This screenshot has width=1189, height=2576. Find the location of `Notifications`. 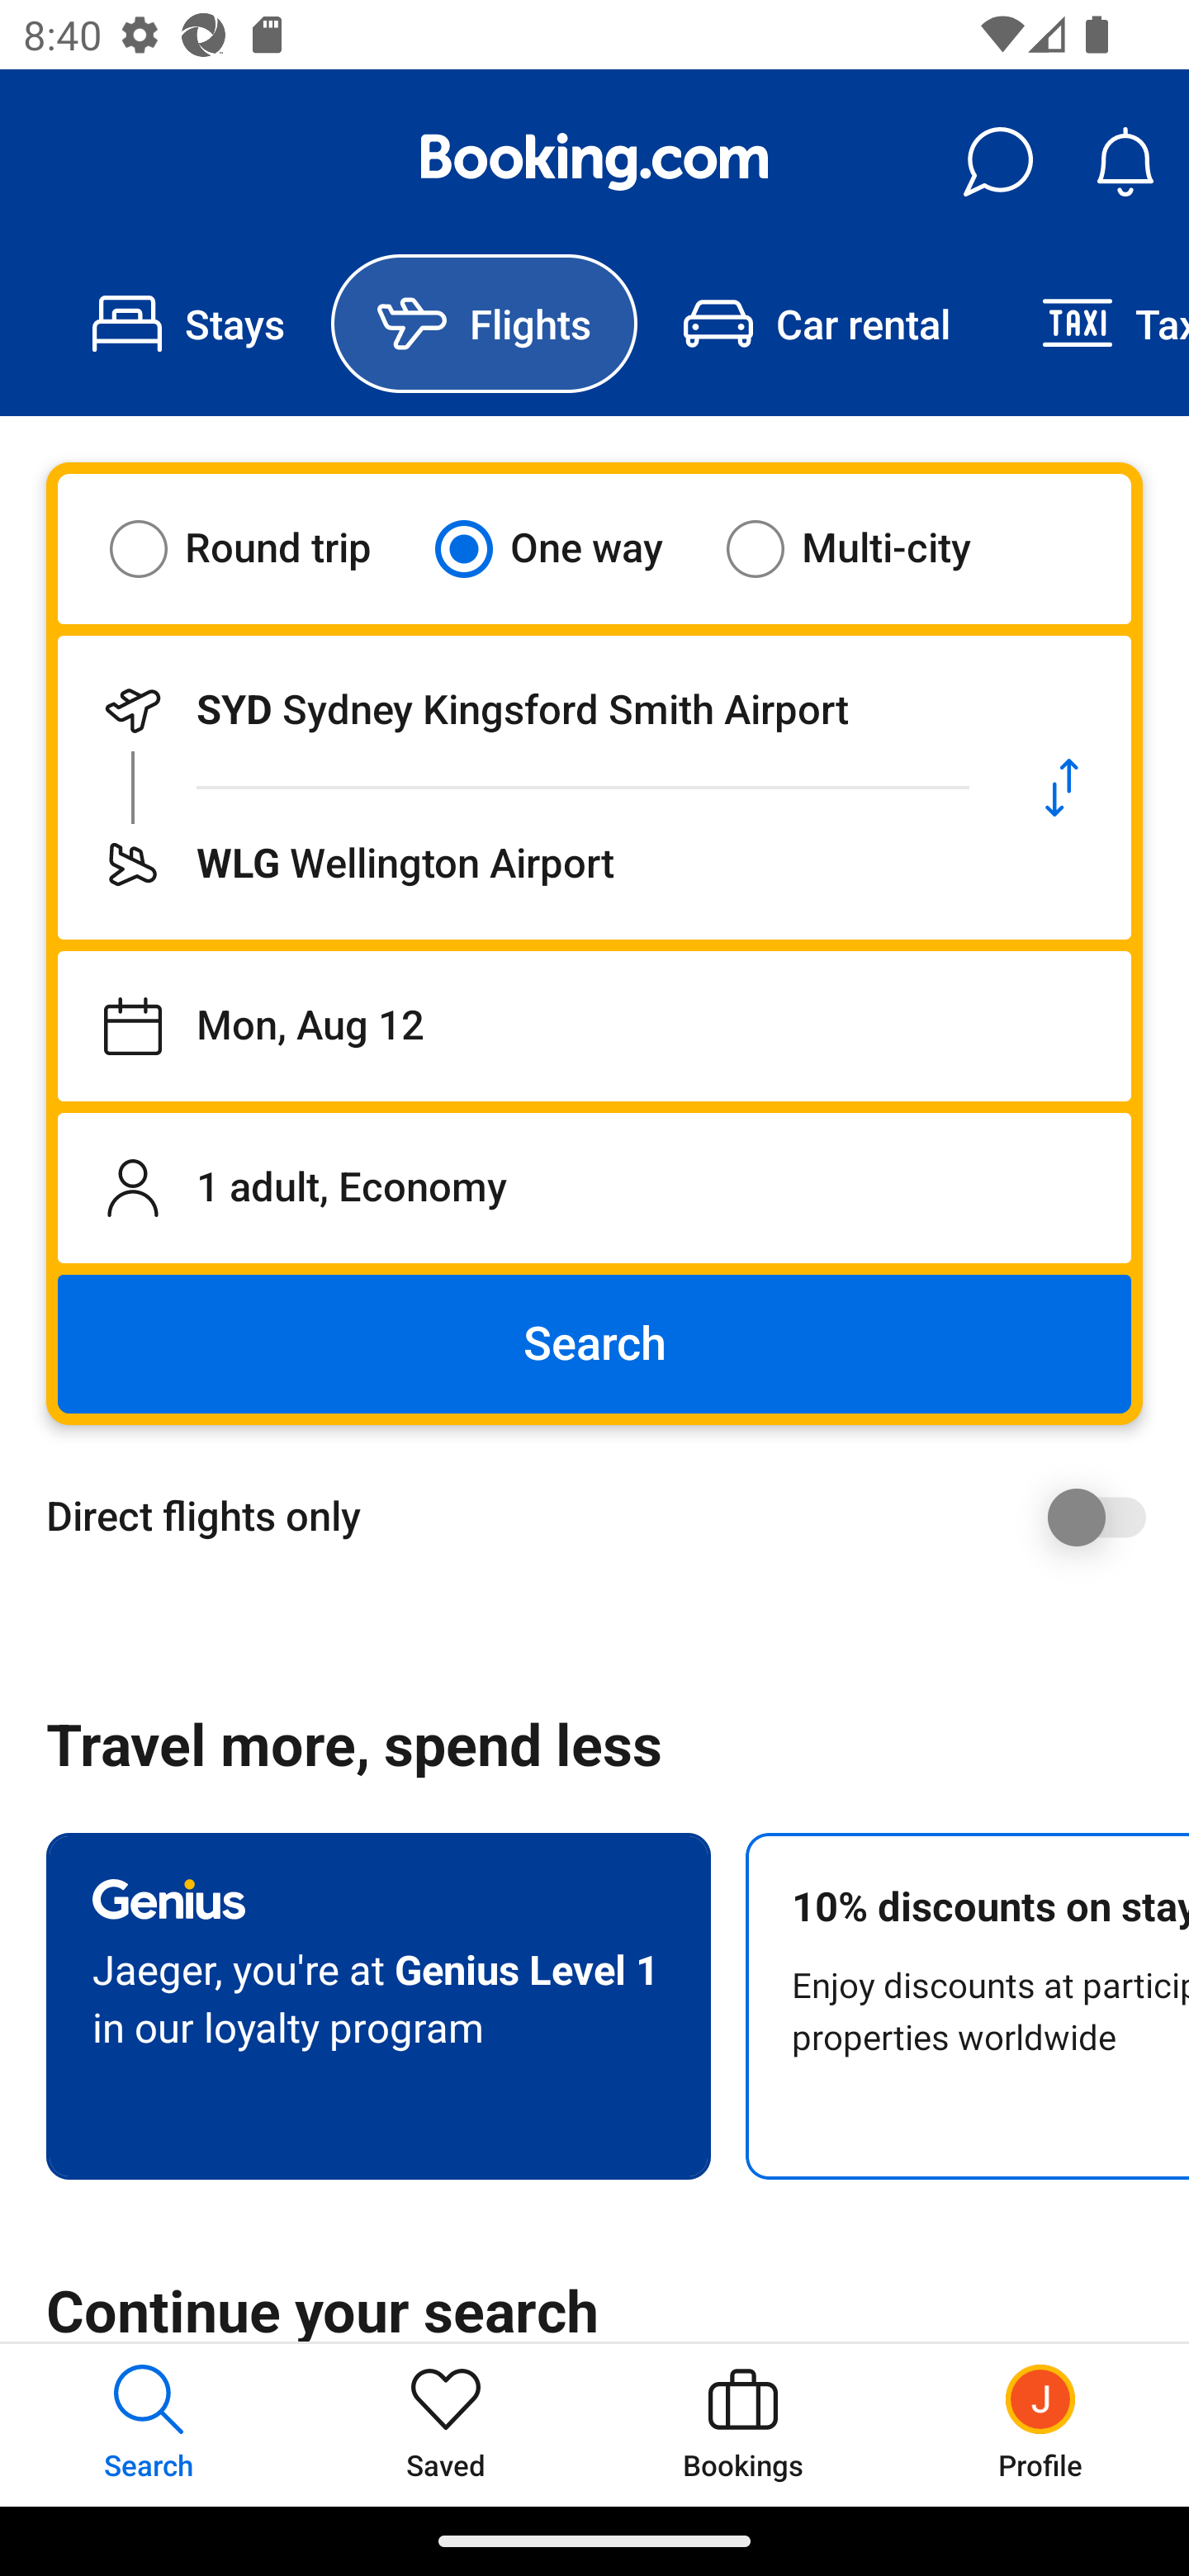

Notifications is located at coordinates (1125, 162).